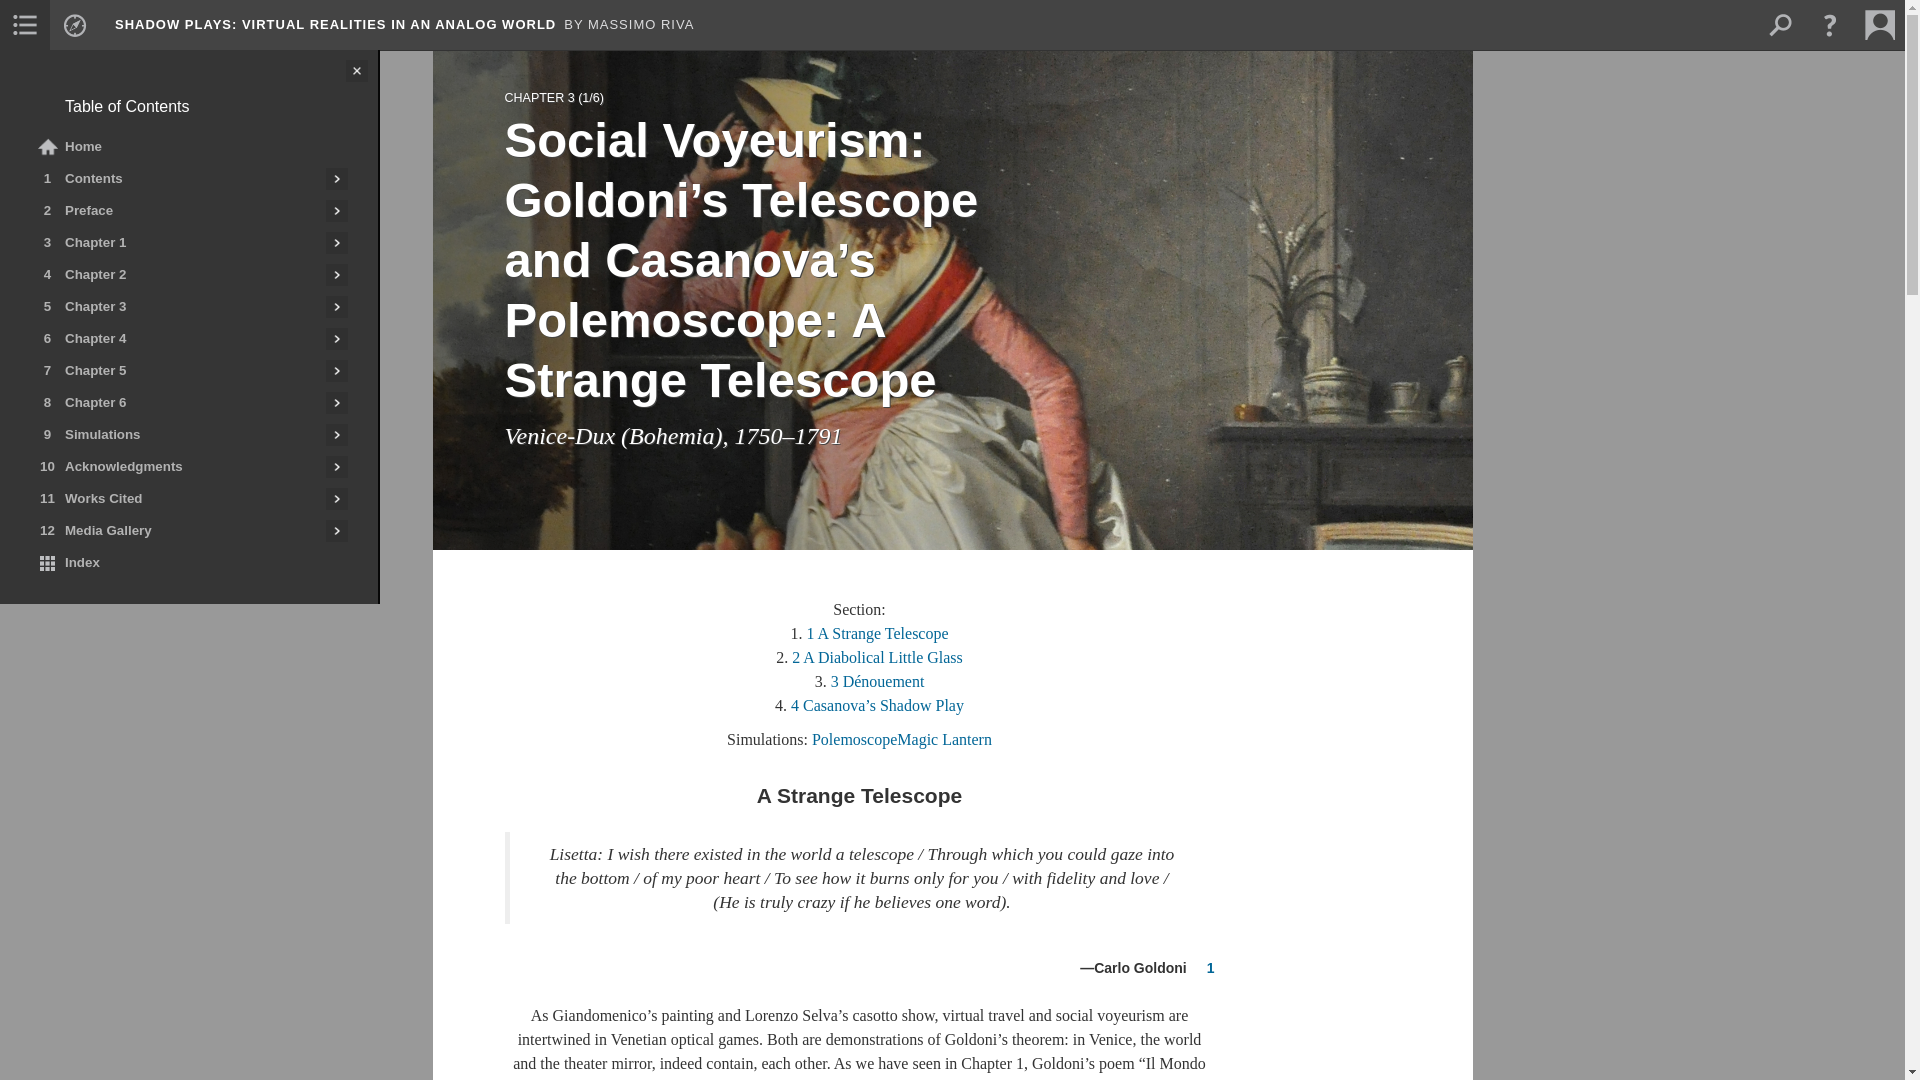 This screenshot has width=1920, height=1080. What do you see at coordinates (336, 306) in the screenshot?
I see `Explore Chapter 3` at bounding box center [336, 306].